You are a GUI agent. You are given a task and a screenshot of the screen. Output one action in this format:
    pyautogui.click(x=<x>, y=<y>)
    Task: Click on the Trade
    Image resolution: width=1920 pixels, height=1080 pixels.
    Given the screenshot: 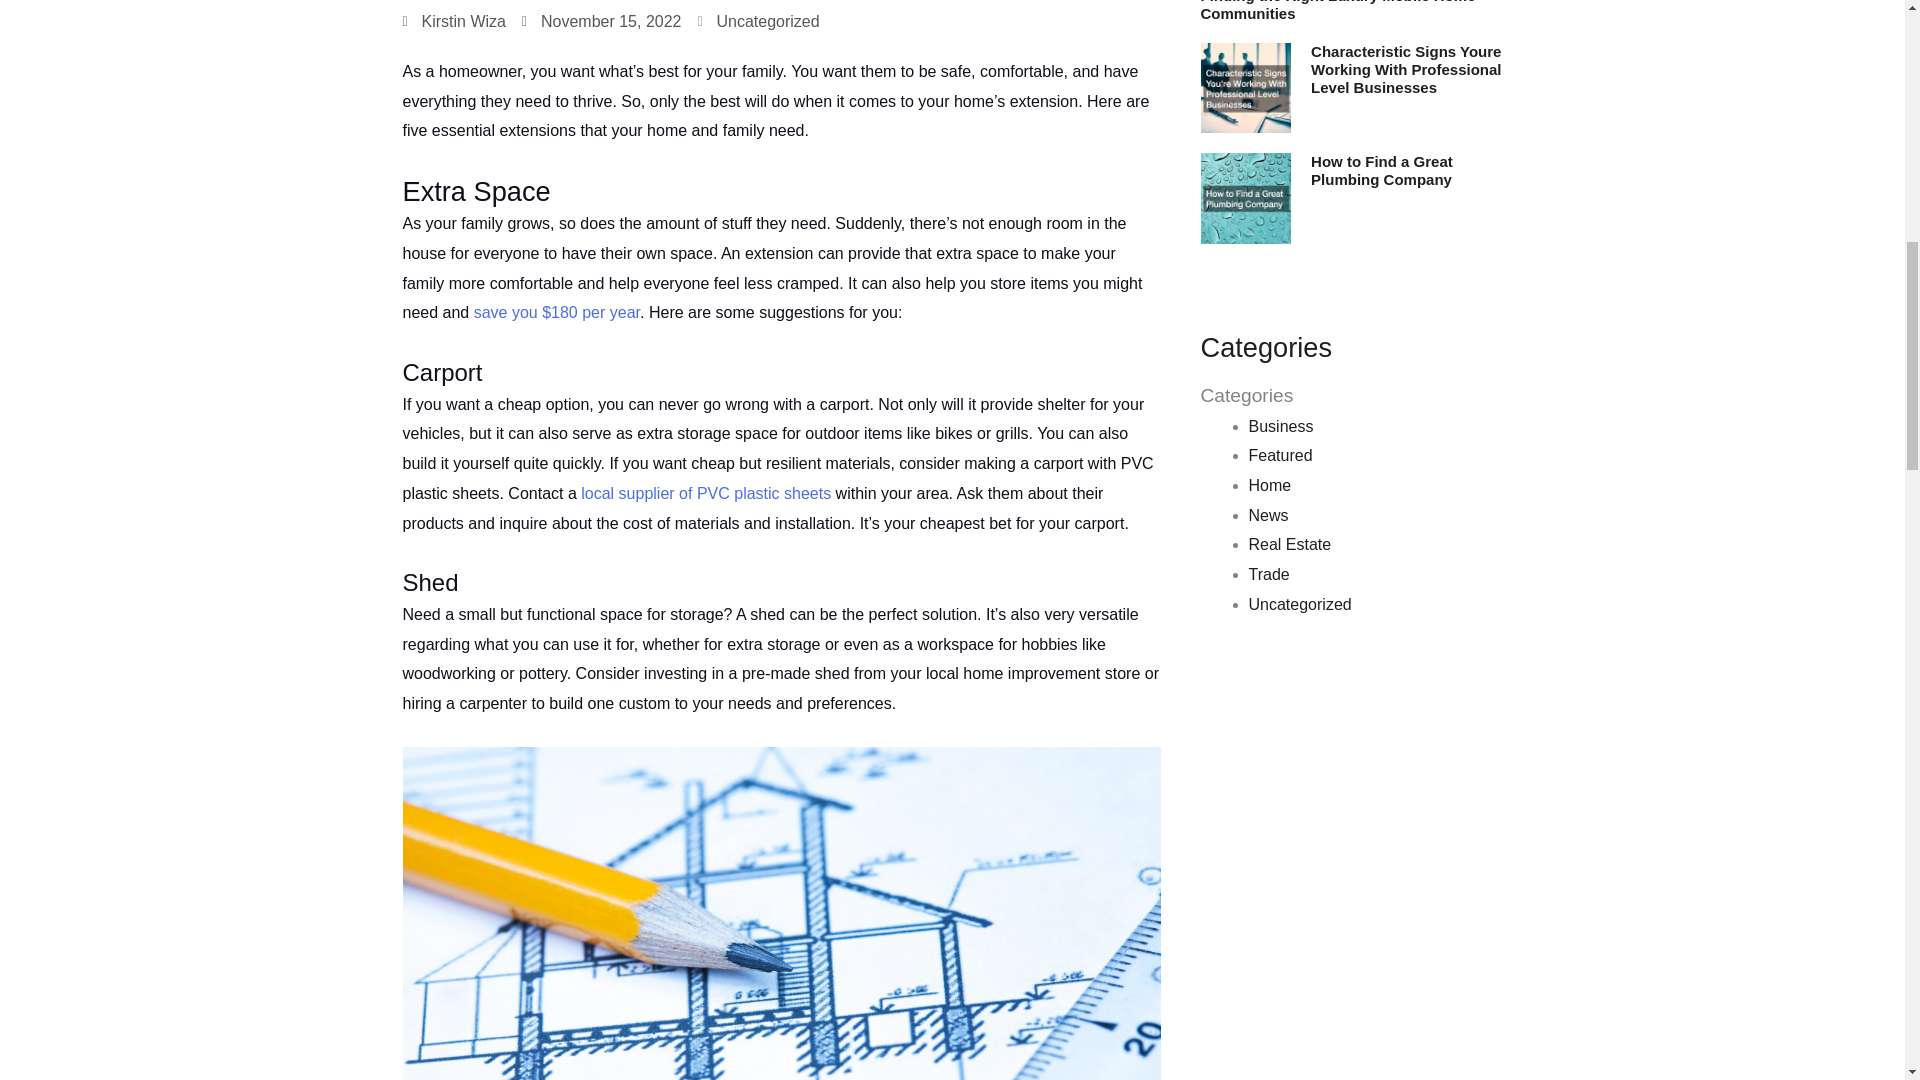 What is the action you would take?
    pyautogui.click(x=1268, y=574)
    